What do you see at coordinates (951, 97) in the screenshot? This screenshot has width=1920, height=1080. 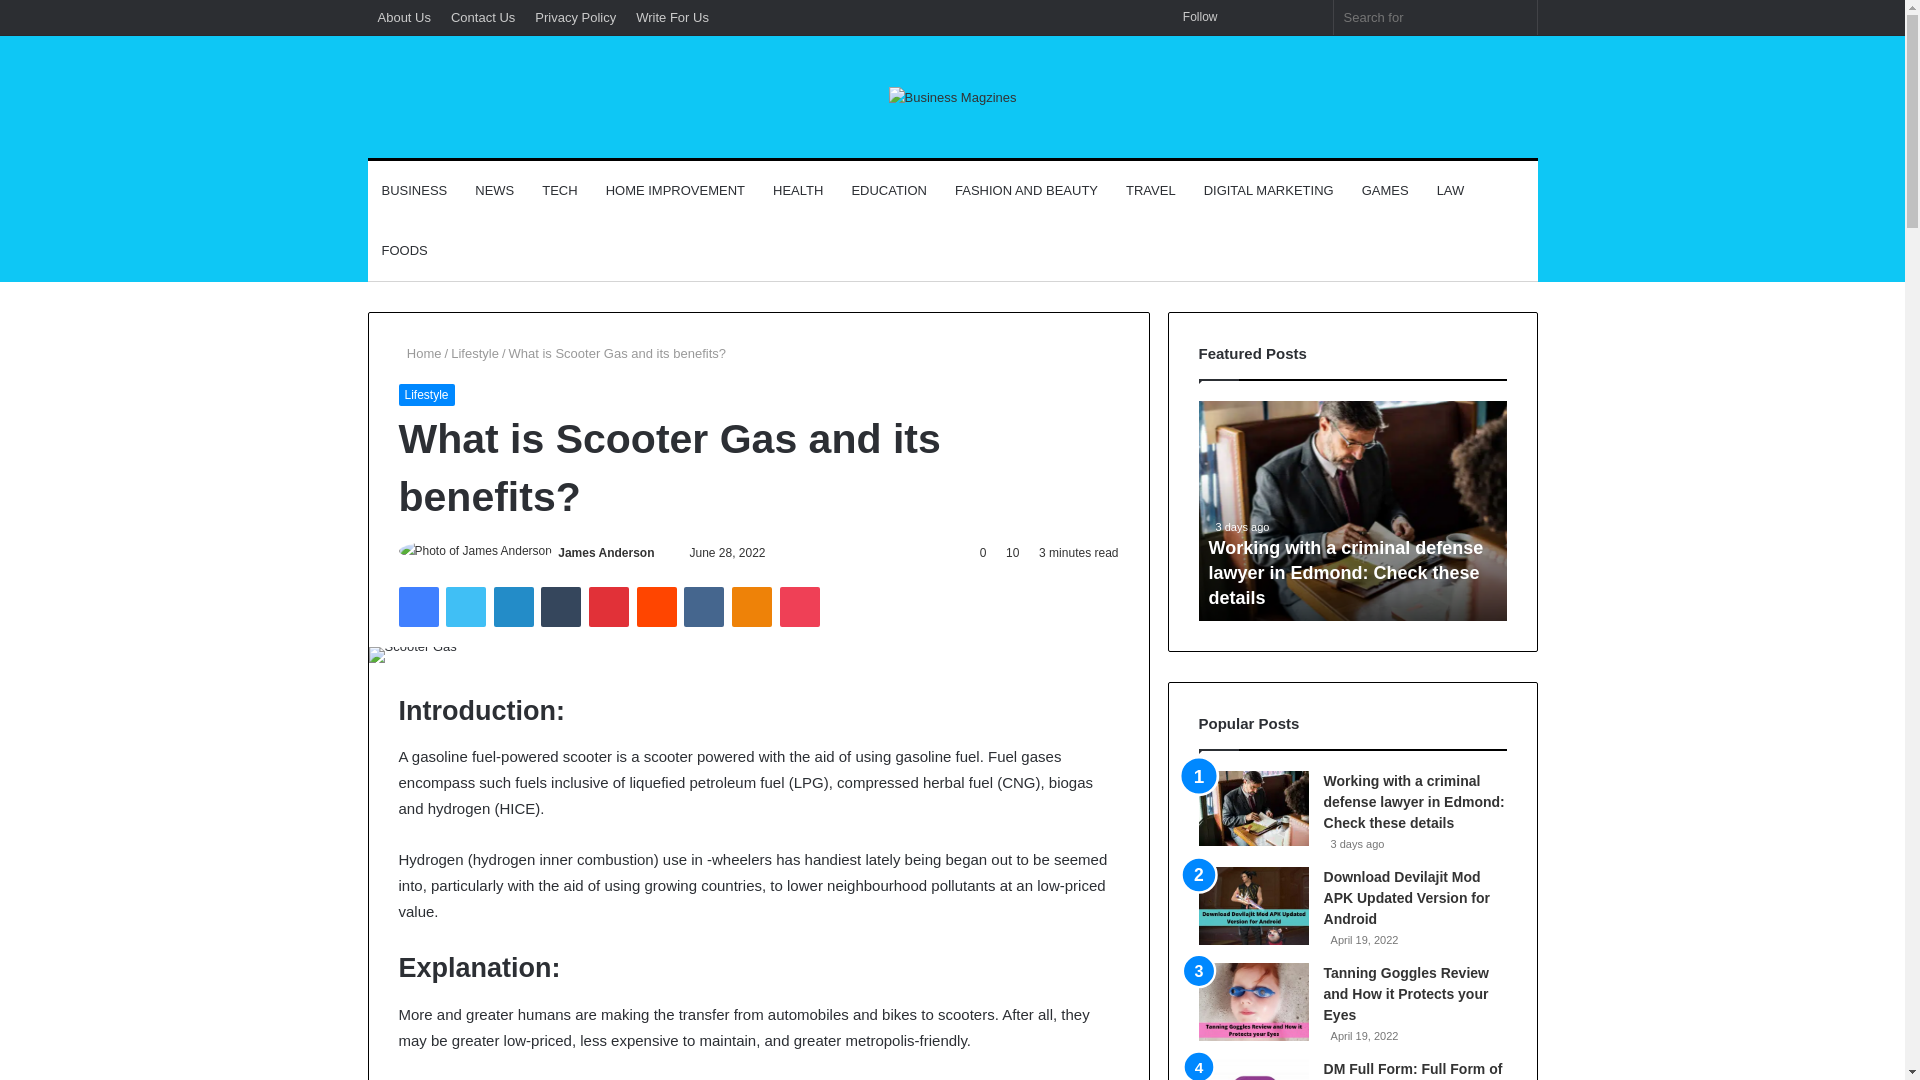 I see `Business Magzines` at bounding box center [951, 97].